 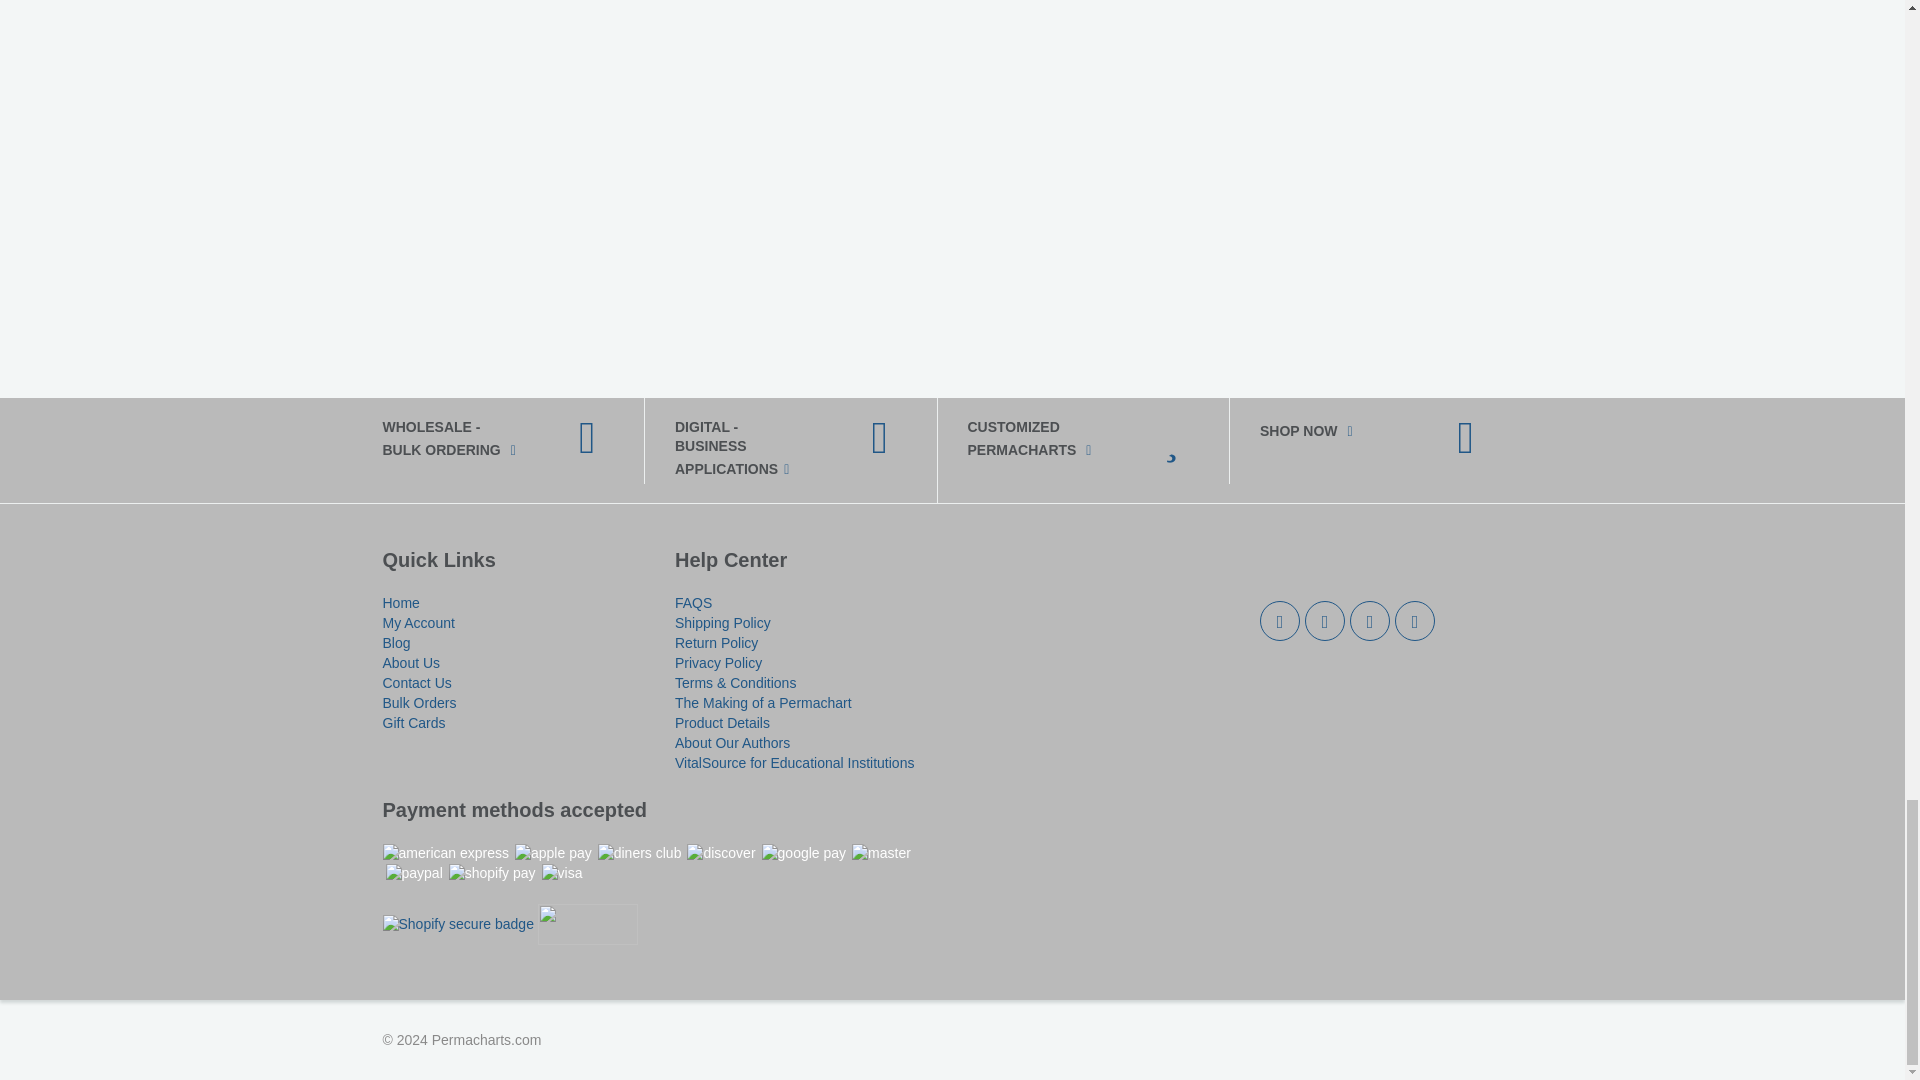 I want to click on Pinterest, so click(x=1370, y=620).